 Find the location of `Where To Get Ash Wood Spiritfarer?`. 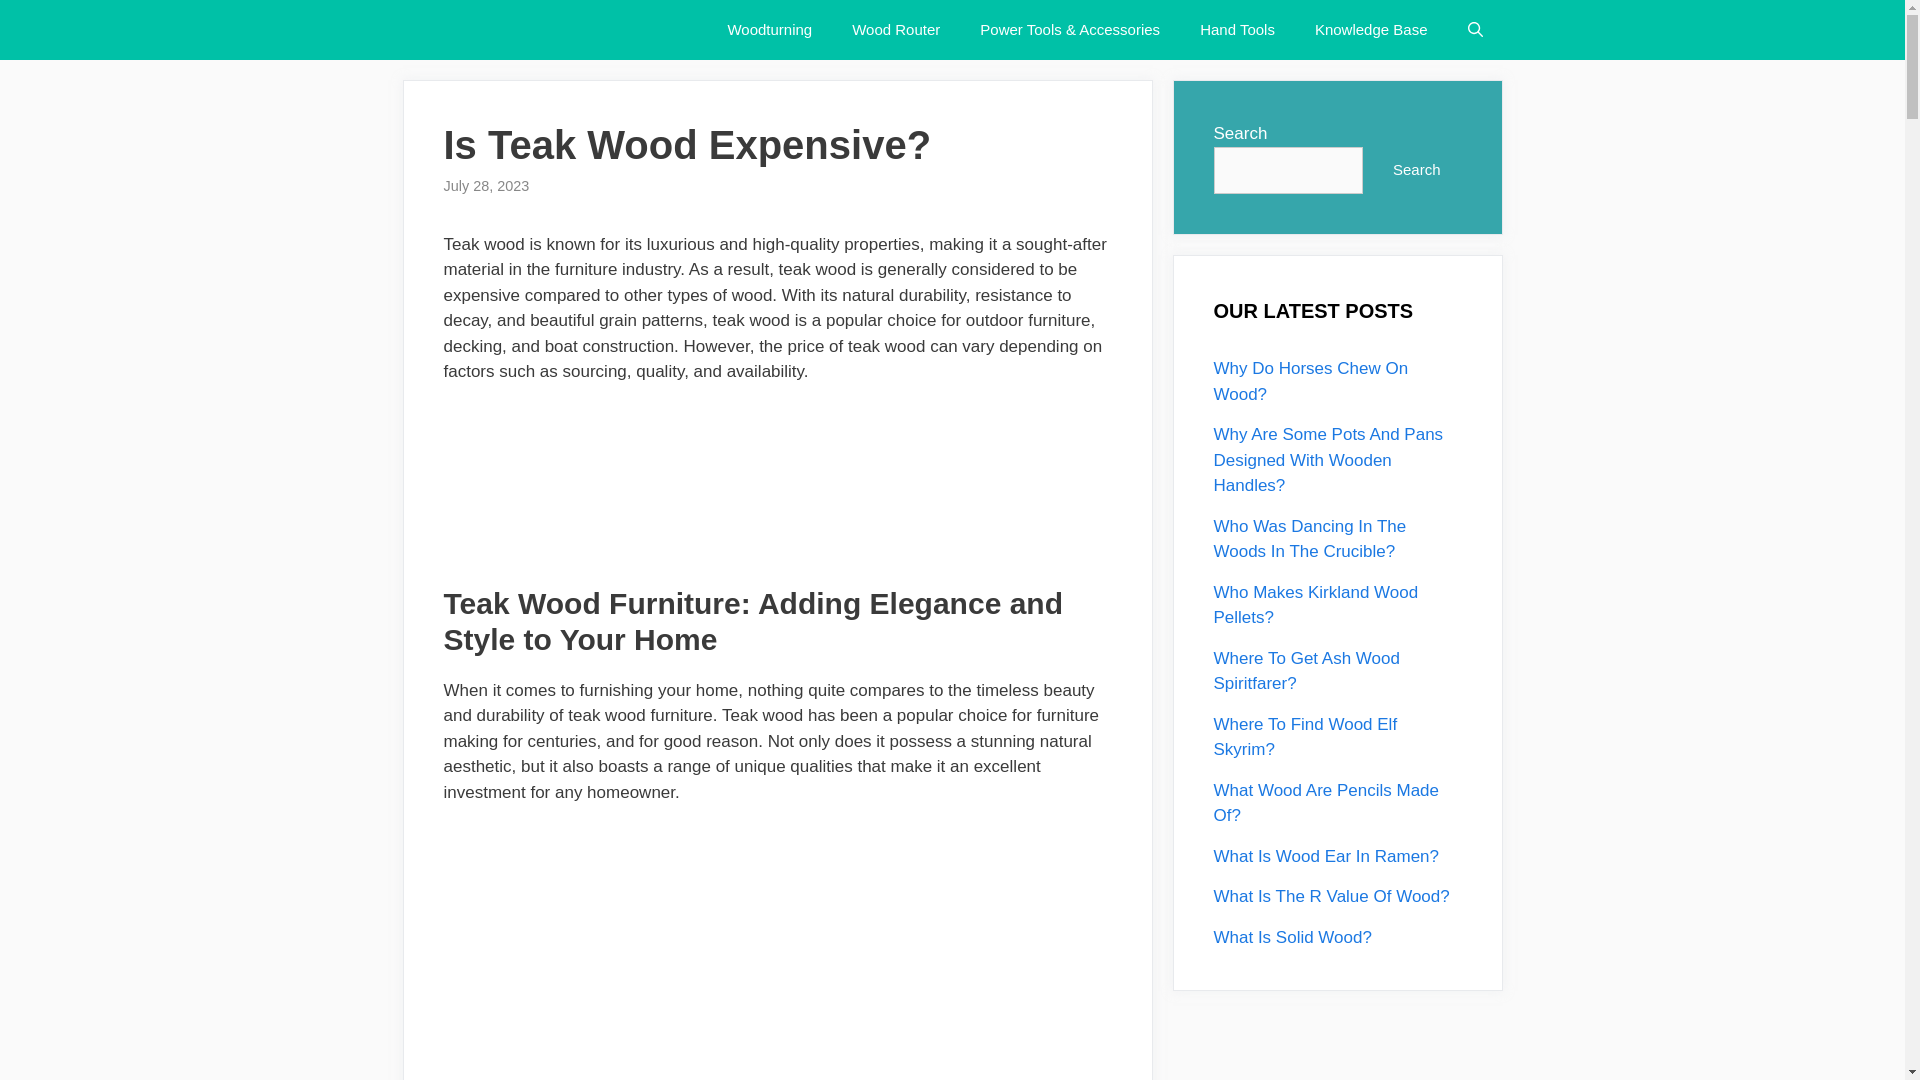

Where To Get Ash Wood Spiritfarer? is located at coordinates (1306, 670).